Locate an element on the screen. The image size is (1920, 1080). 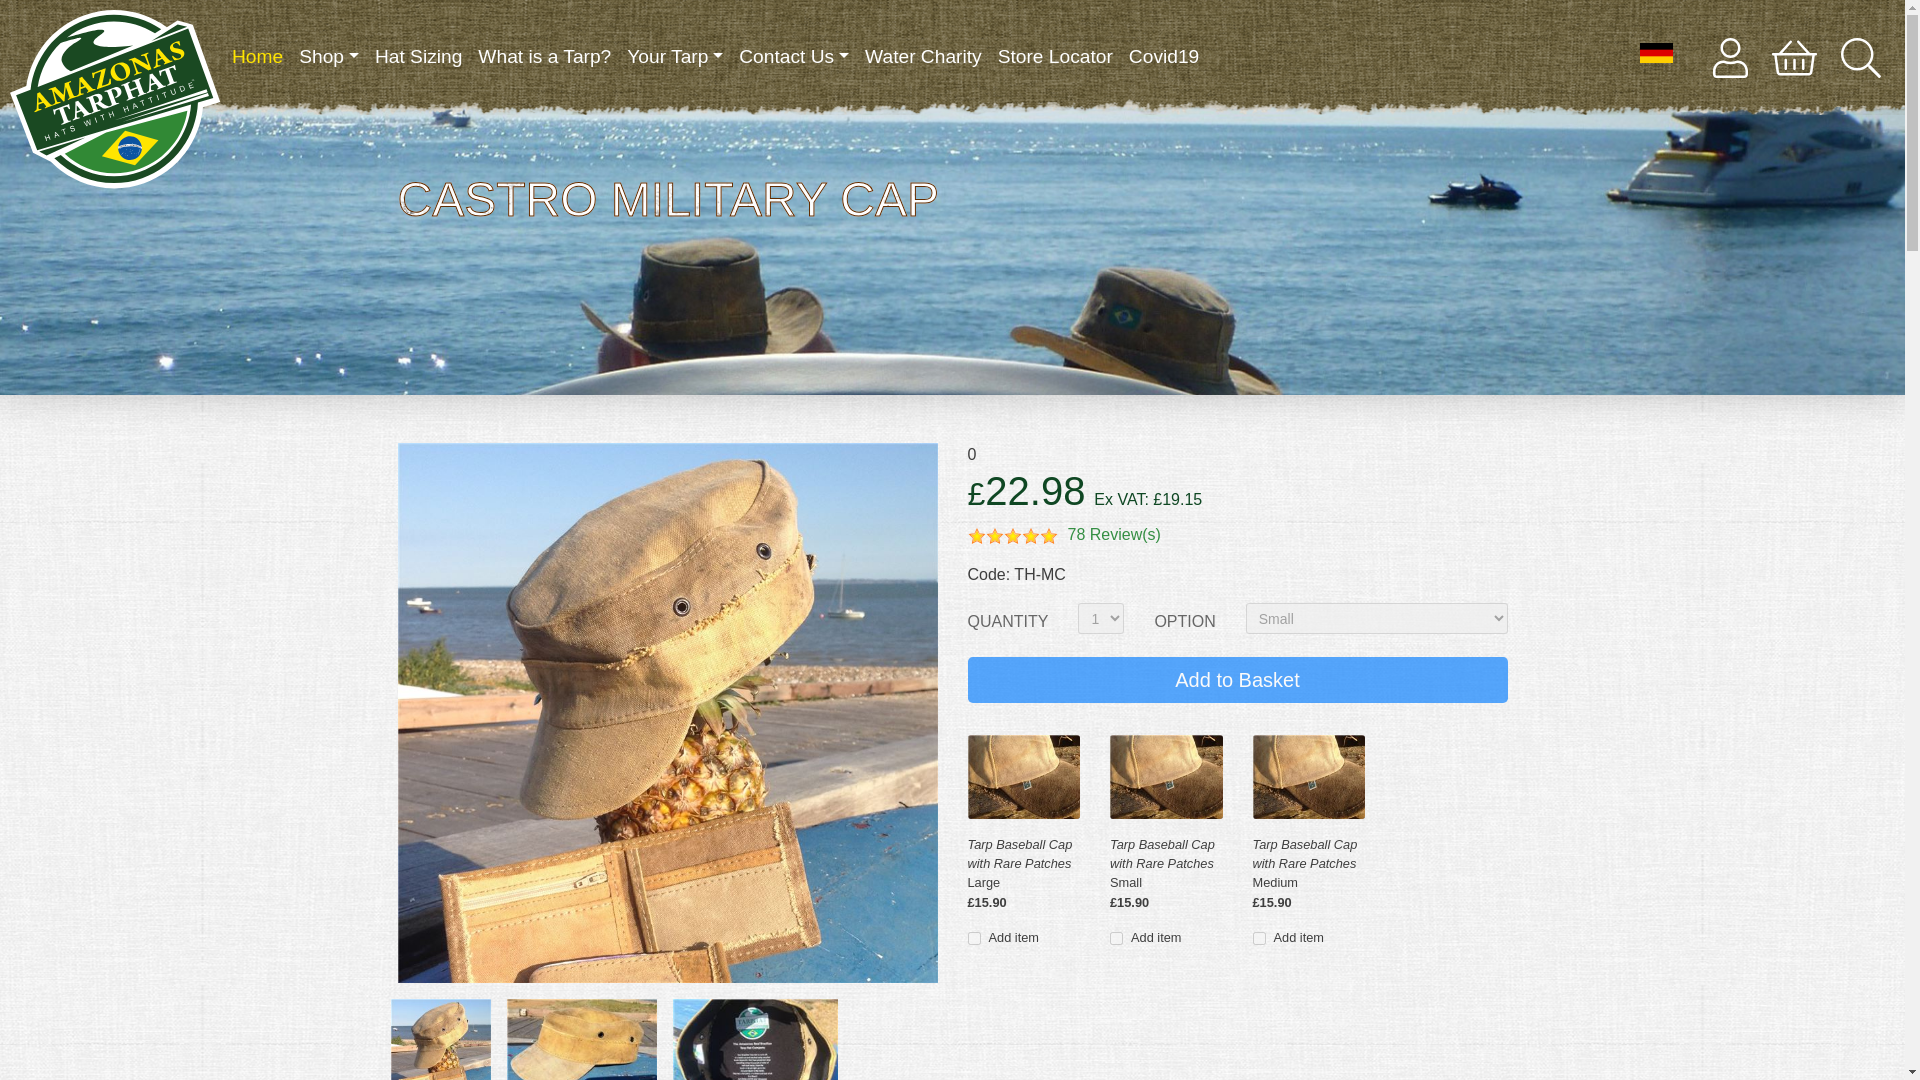
What is a Tarp? is located at coordinates (544, 56).